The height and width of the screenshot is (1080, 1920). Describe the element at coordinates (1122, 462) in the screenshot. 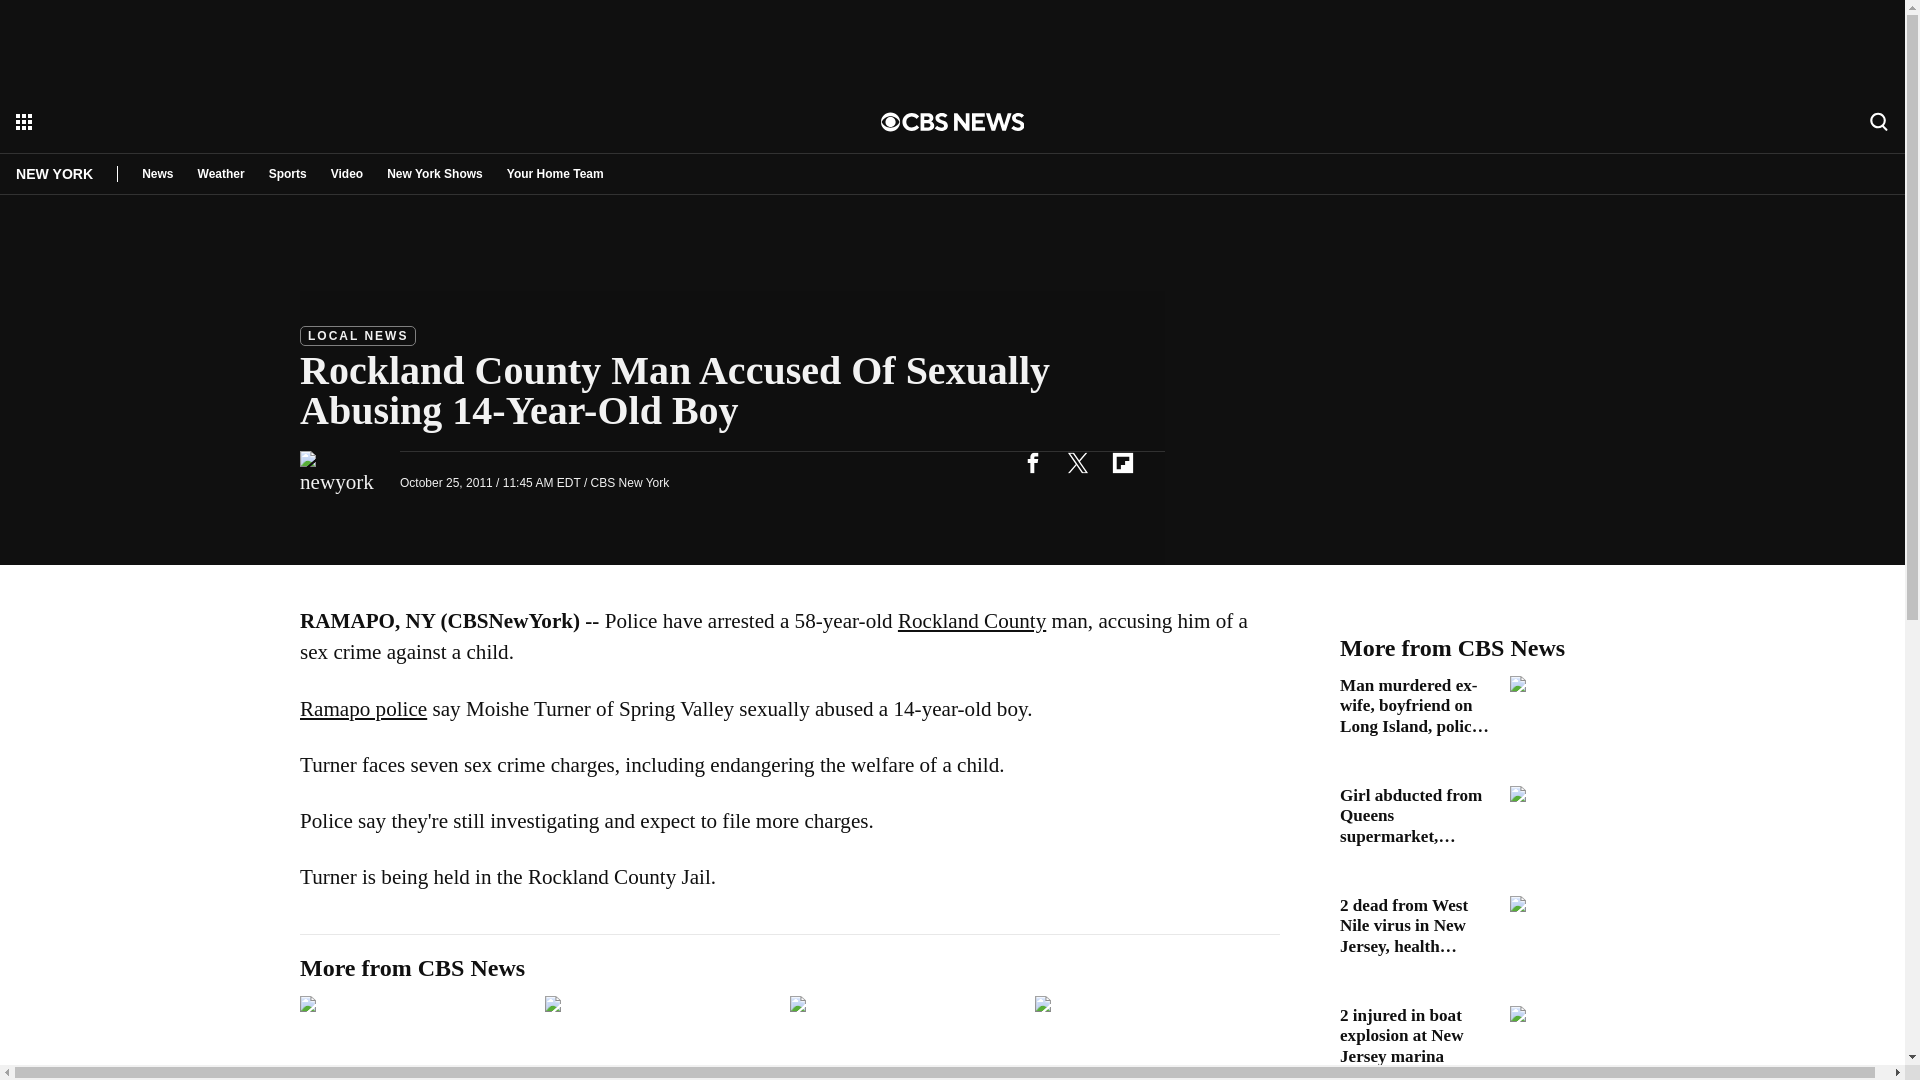

I see `flipboard` at that location.